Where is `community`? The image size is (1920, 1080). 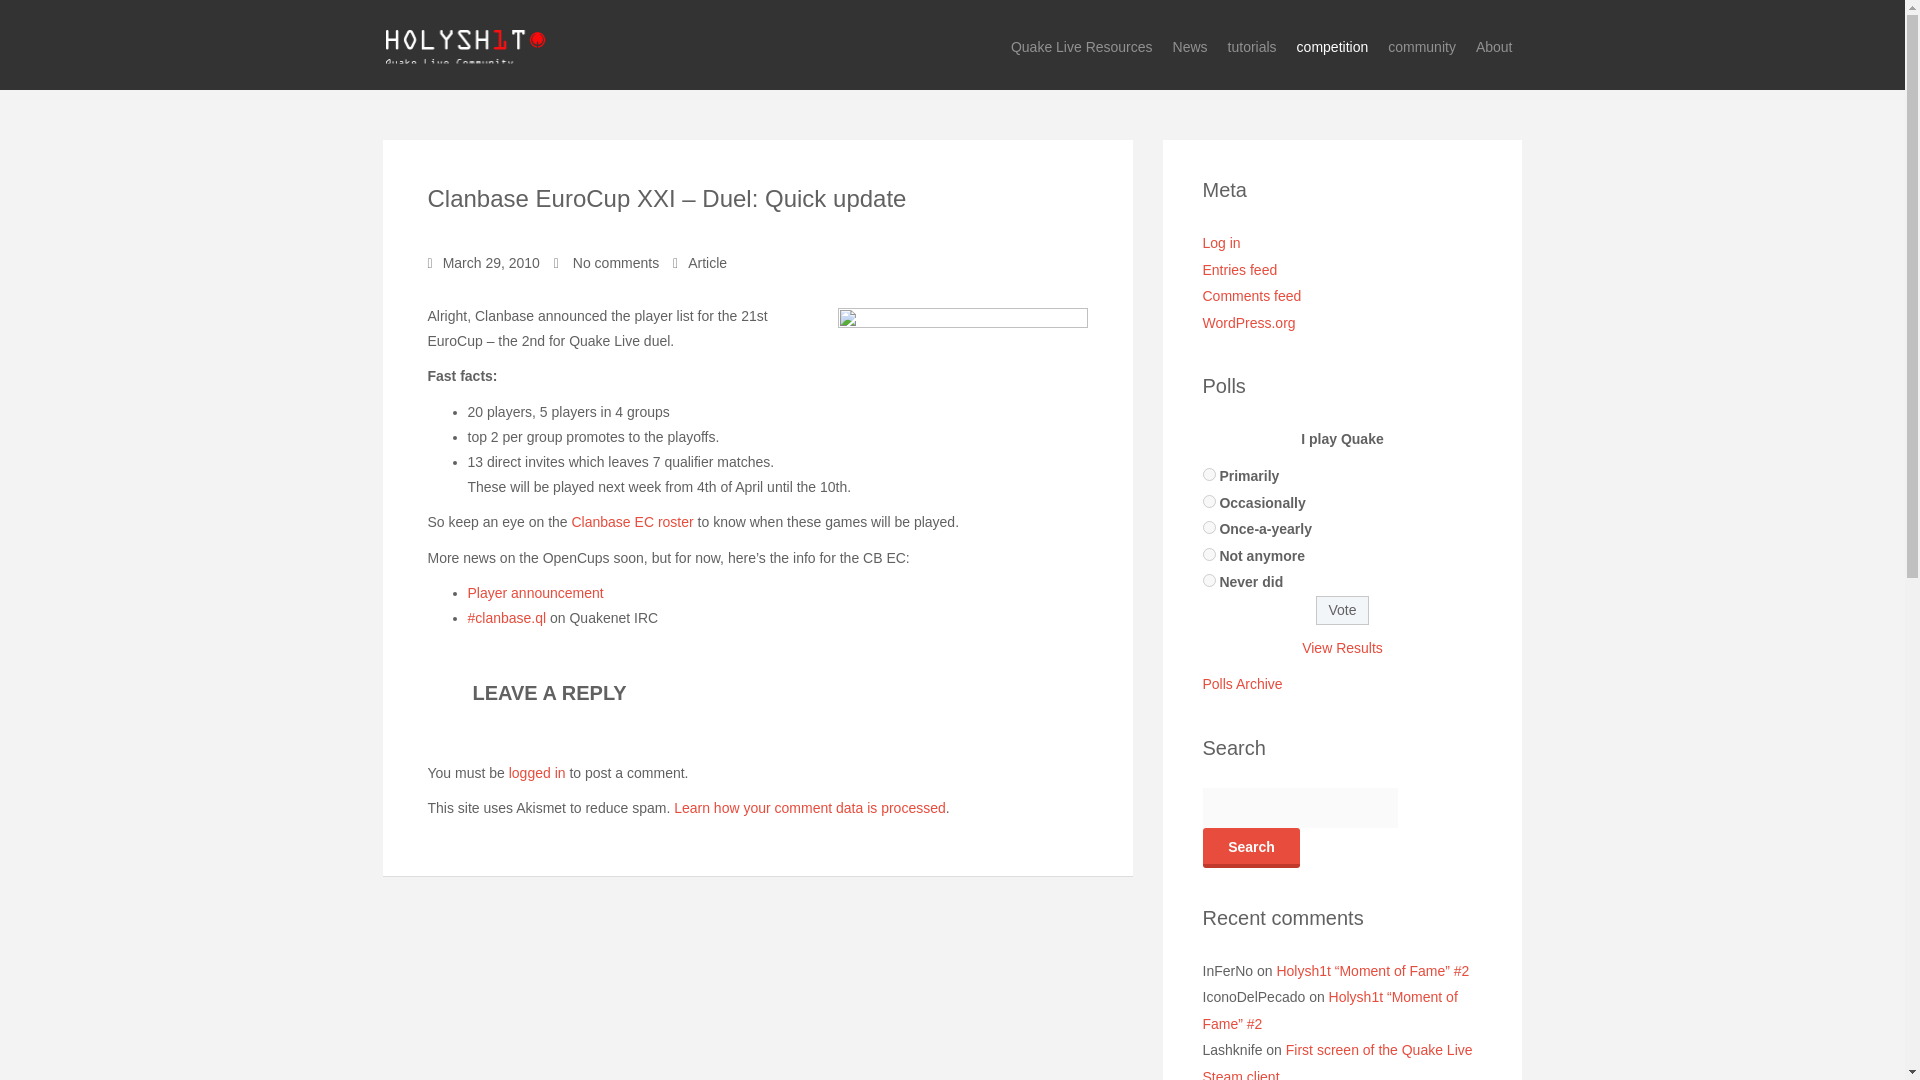
community is located at coordinates (1422, 48).